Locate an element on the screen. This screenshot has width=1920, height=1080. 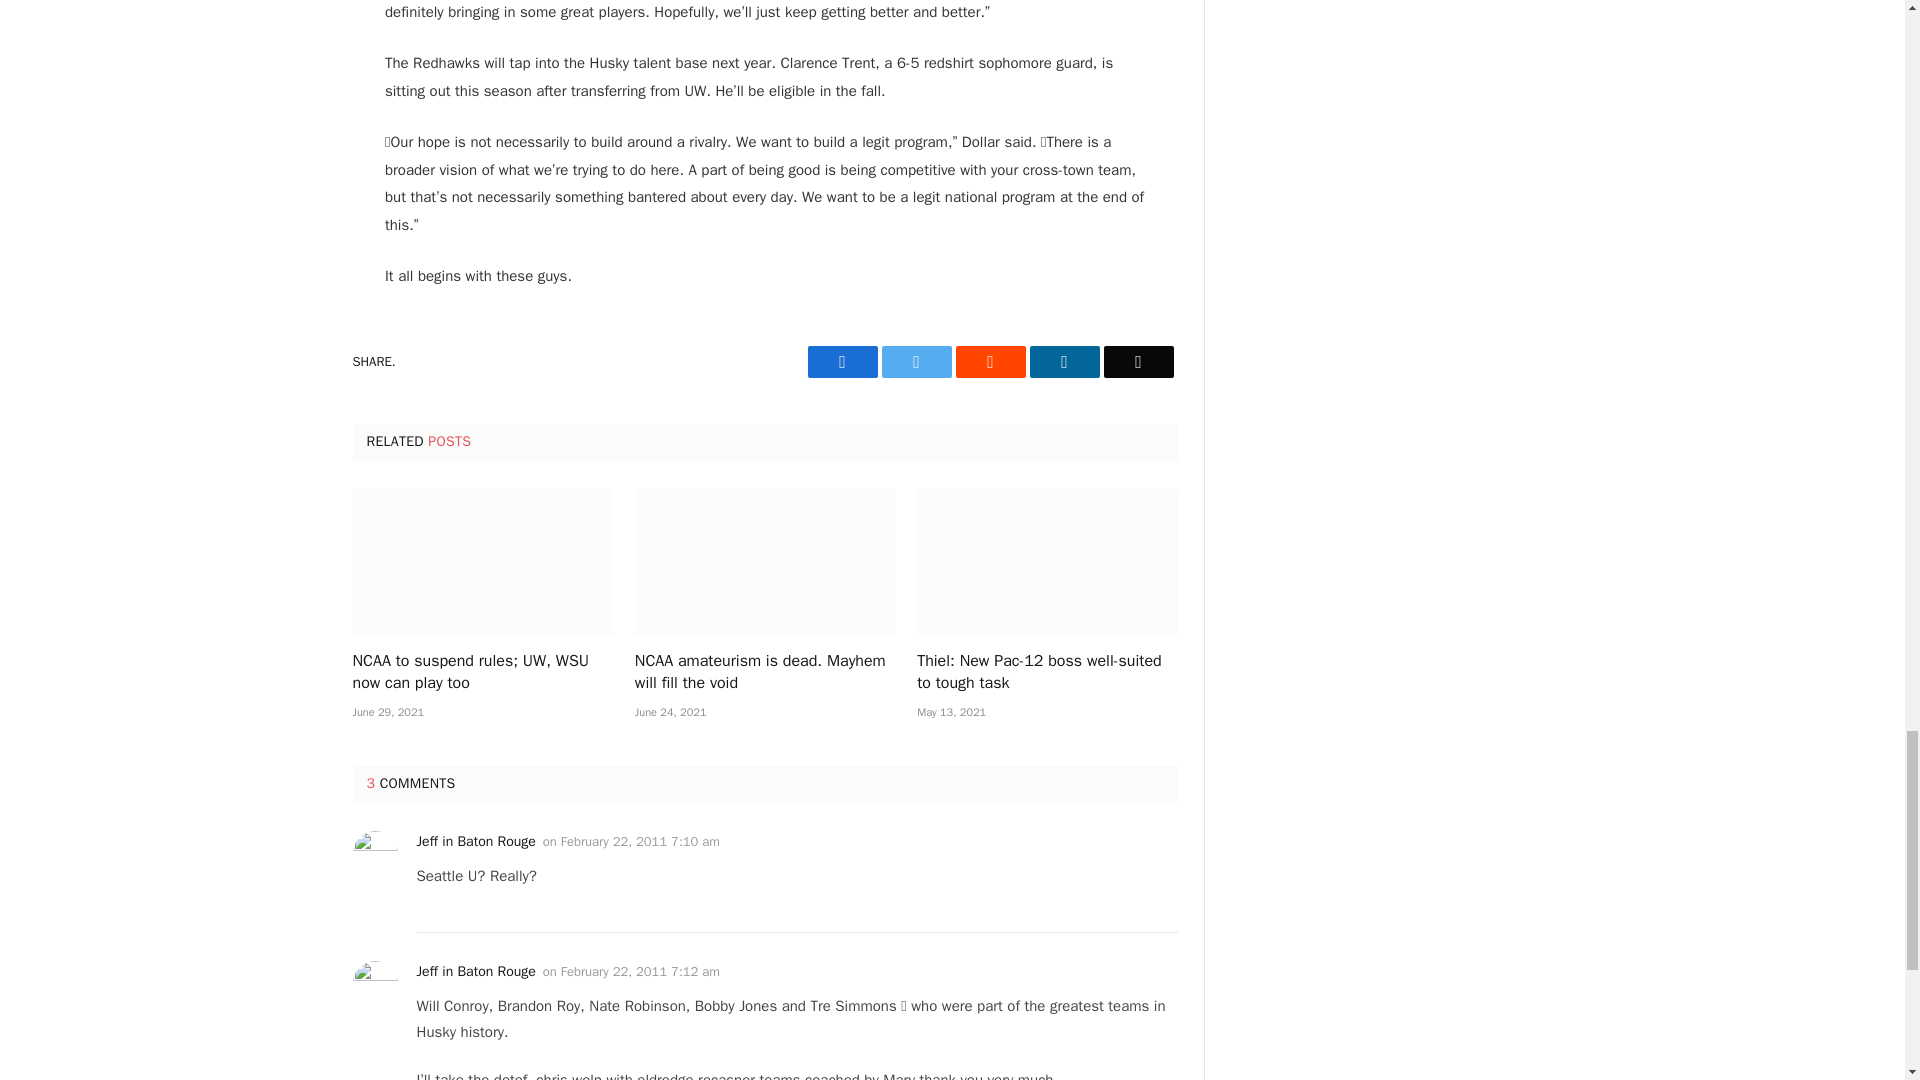
Twitter is located at coordinates (916, 362).